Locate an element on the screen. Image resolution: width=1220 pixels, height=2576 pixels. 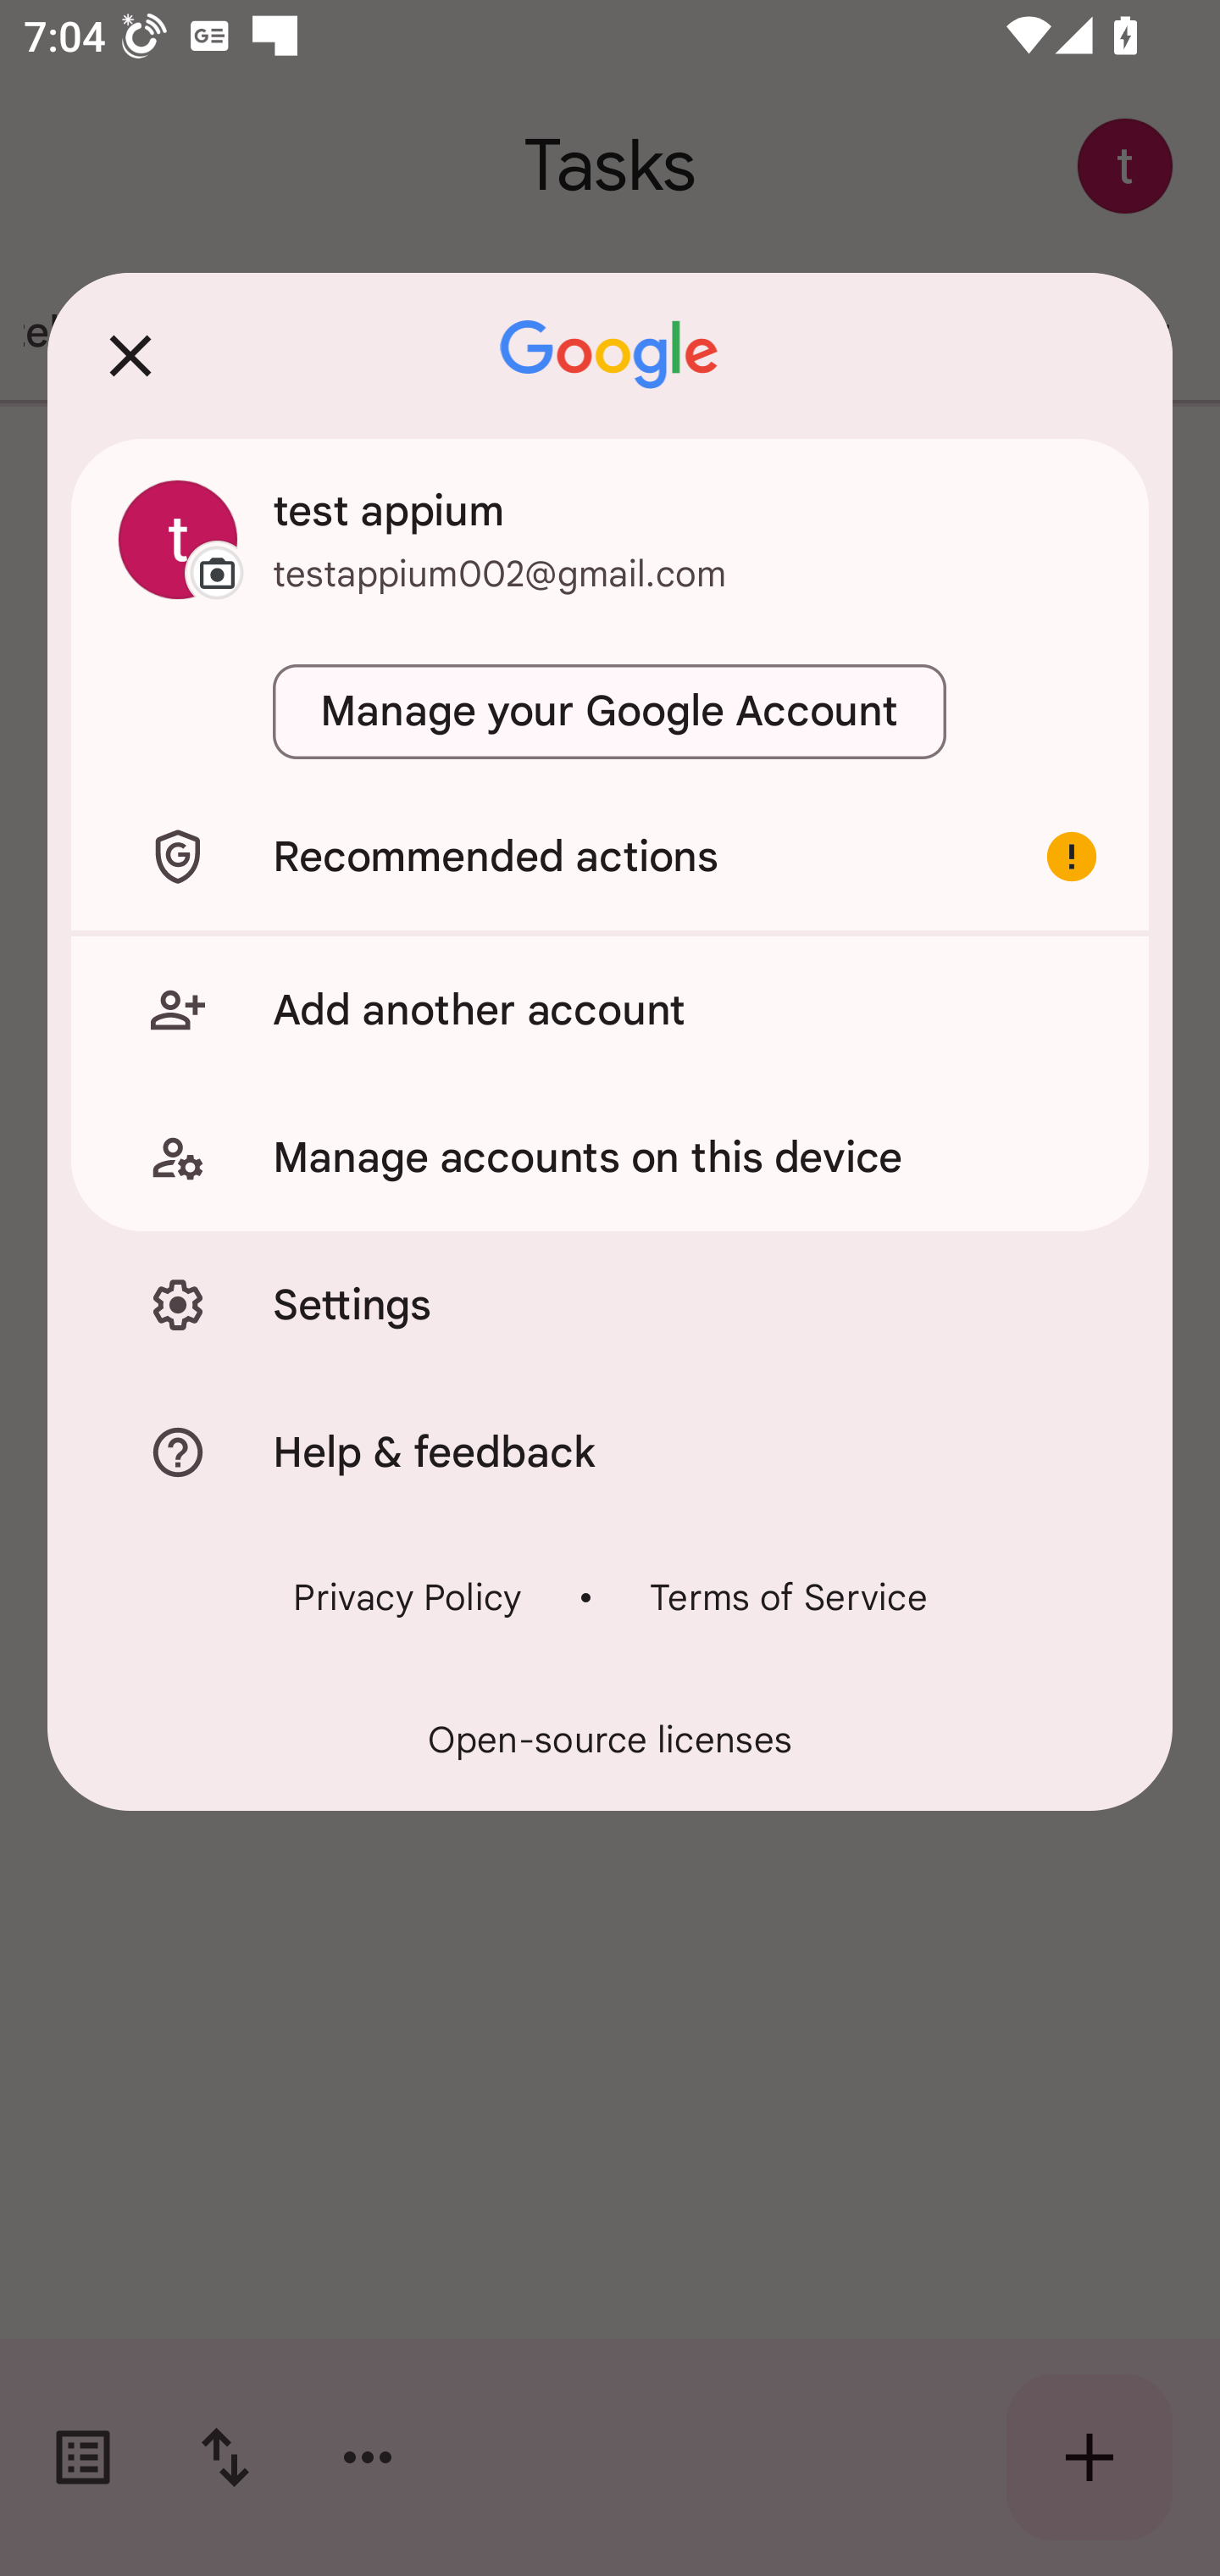
Add another account is located at coordinates (610, 1009).